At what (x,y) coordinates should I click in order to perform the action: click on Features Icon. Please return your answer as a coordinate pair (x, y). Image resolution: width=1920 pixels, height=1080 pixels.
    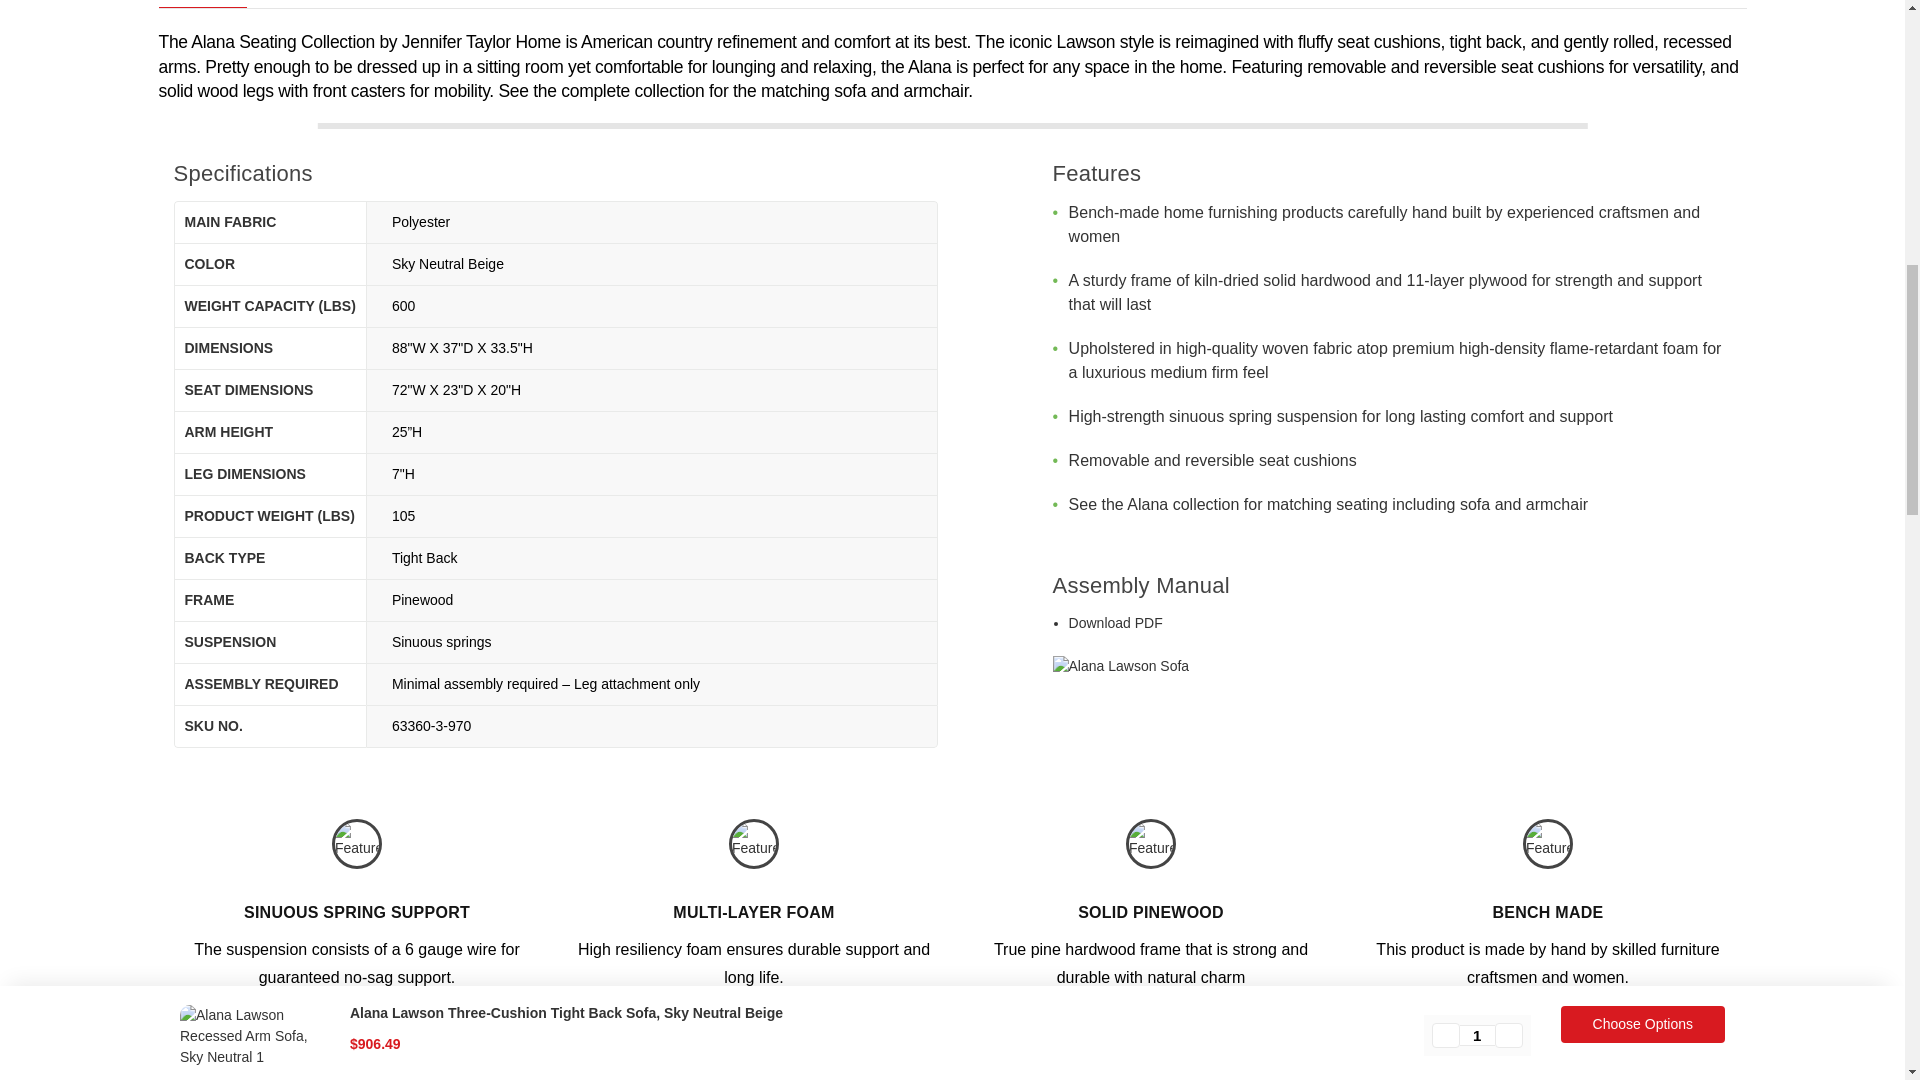
    Looking at the image, I should click on (357, 844).